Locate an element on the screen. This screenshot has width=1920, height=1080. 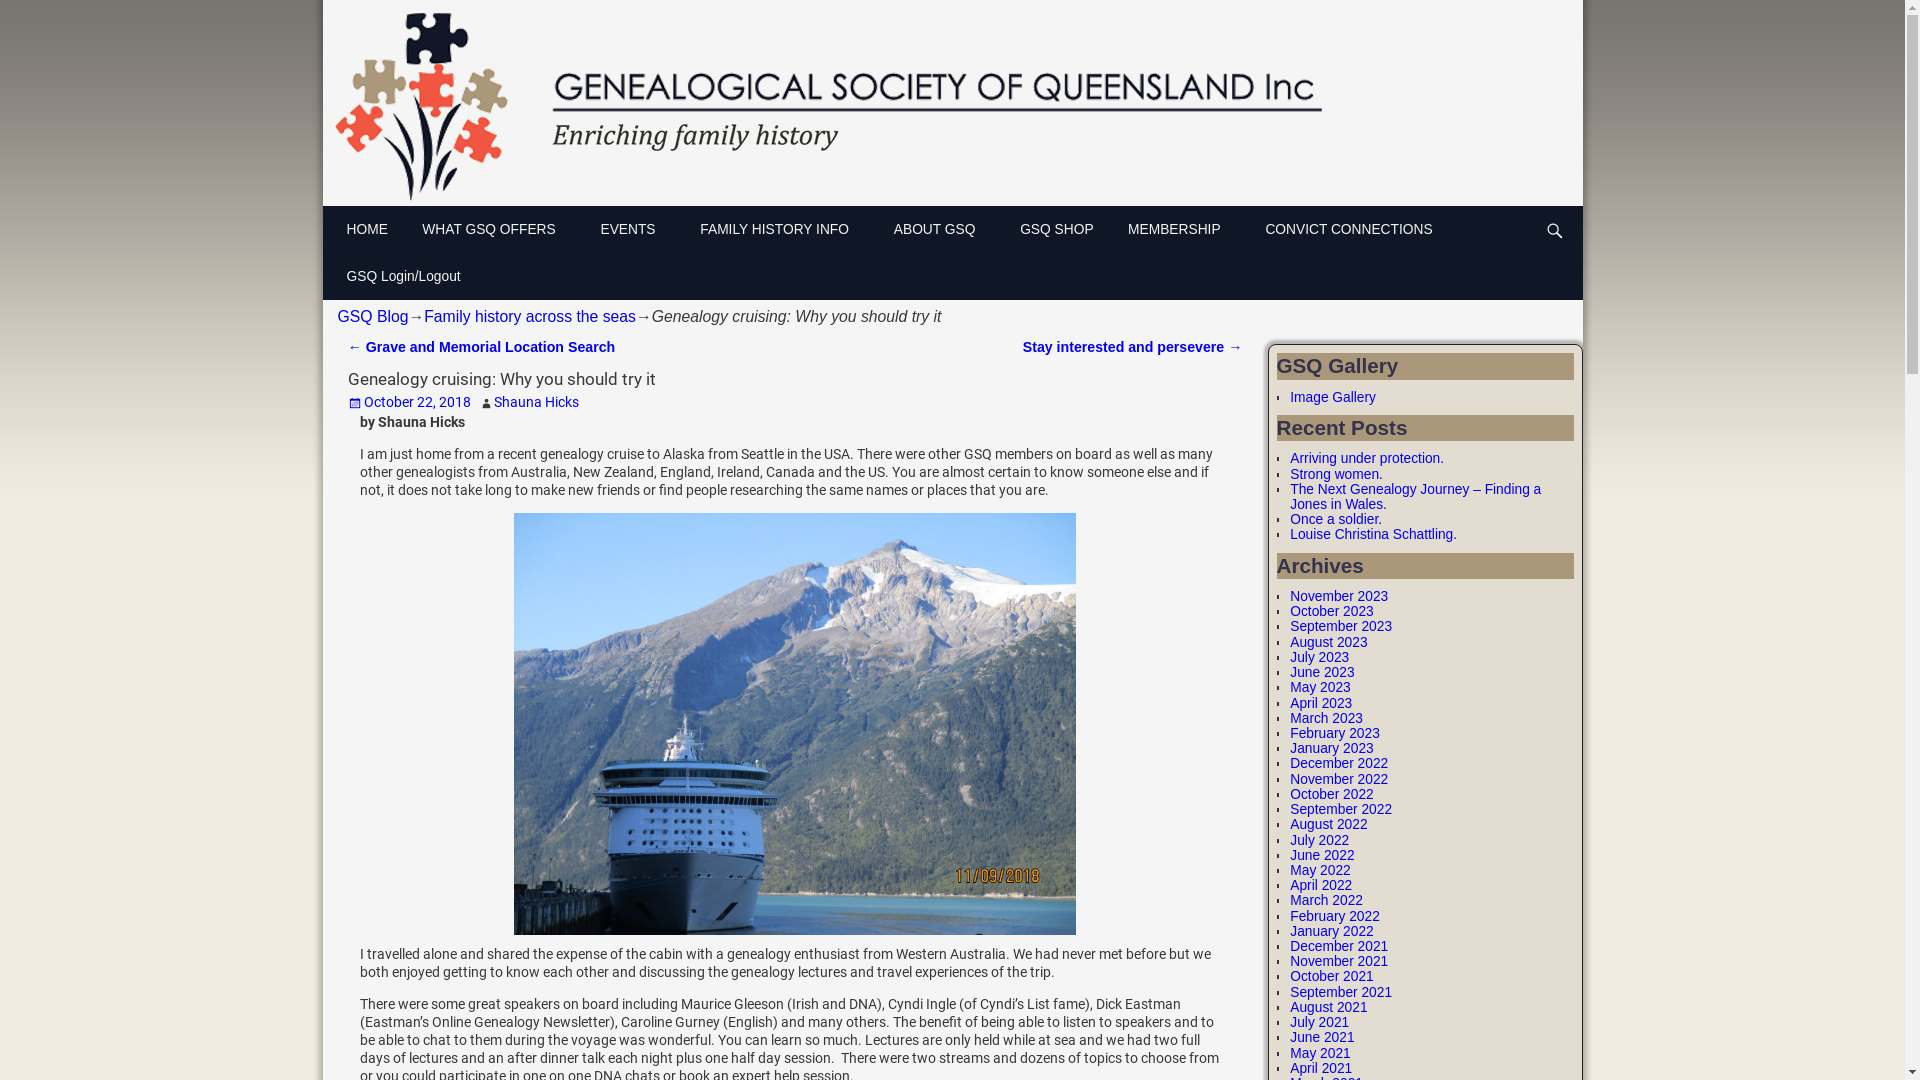
December 2021 is located at coordinates (1339, 946).